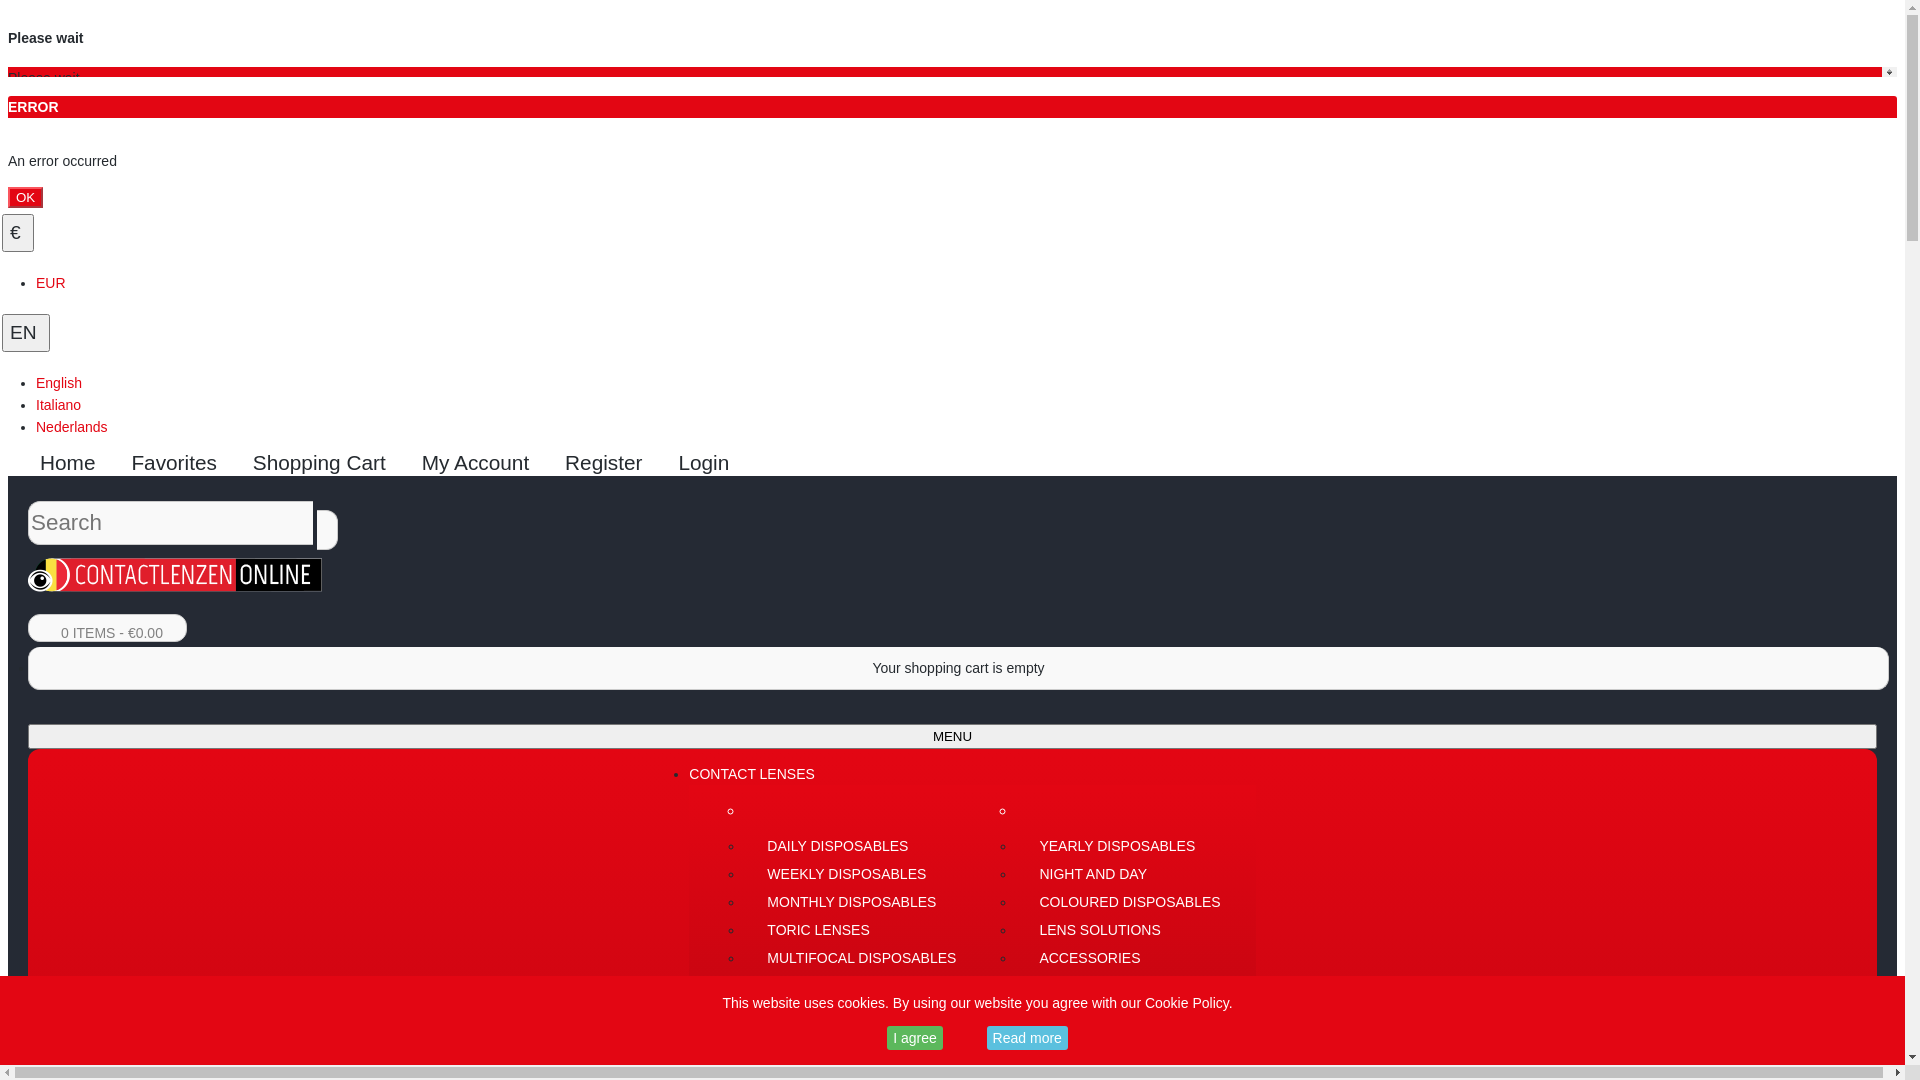  Describe the element at coordinates (180, 462) in the screenshot. I see `Favorites` at that location.